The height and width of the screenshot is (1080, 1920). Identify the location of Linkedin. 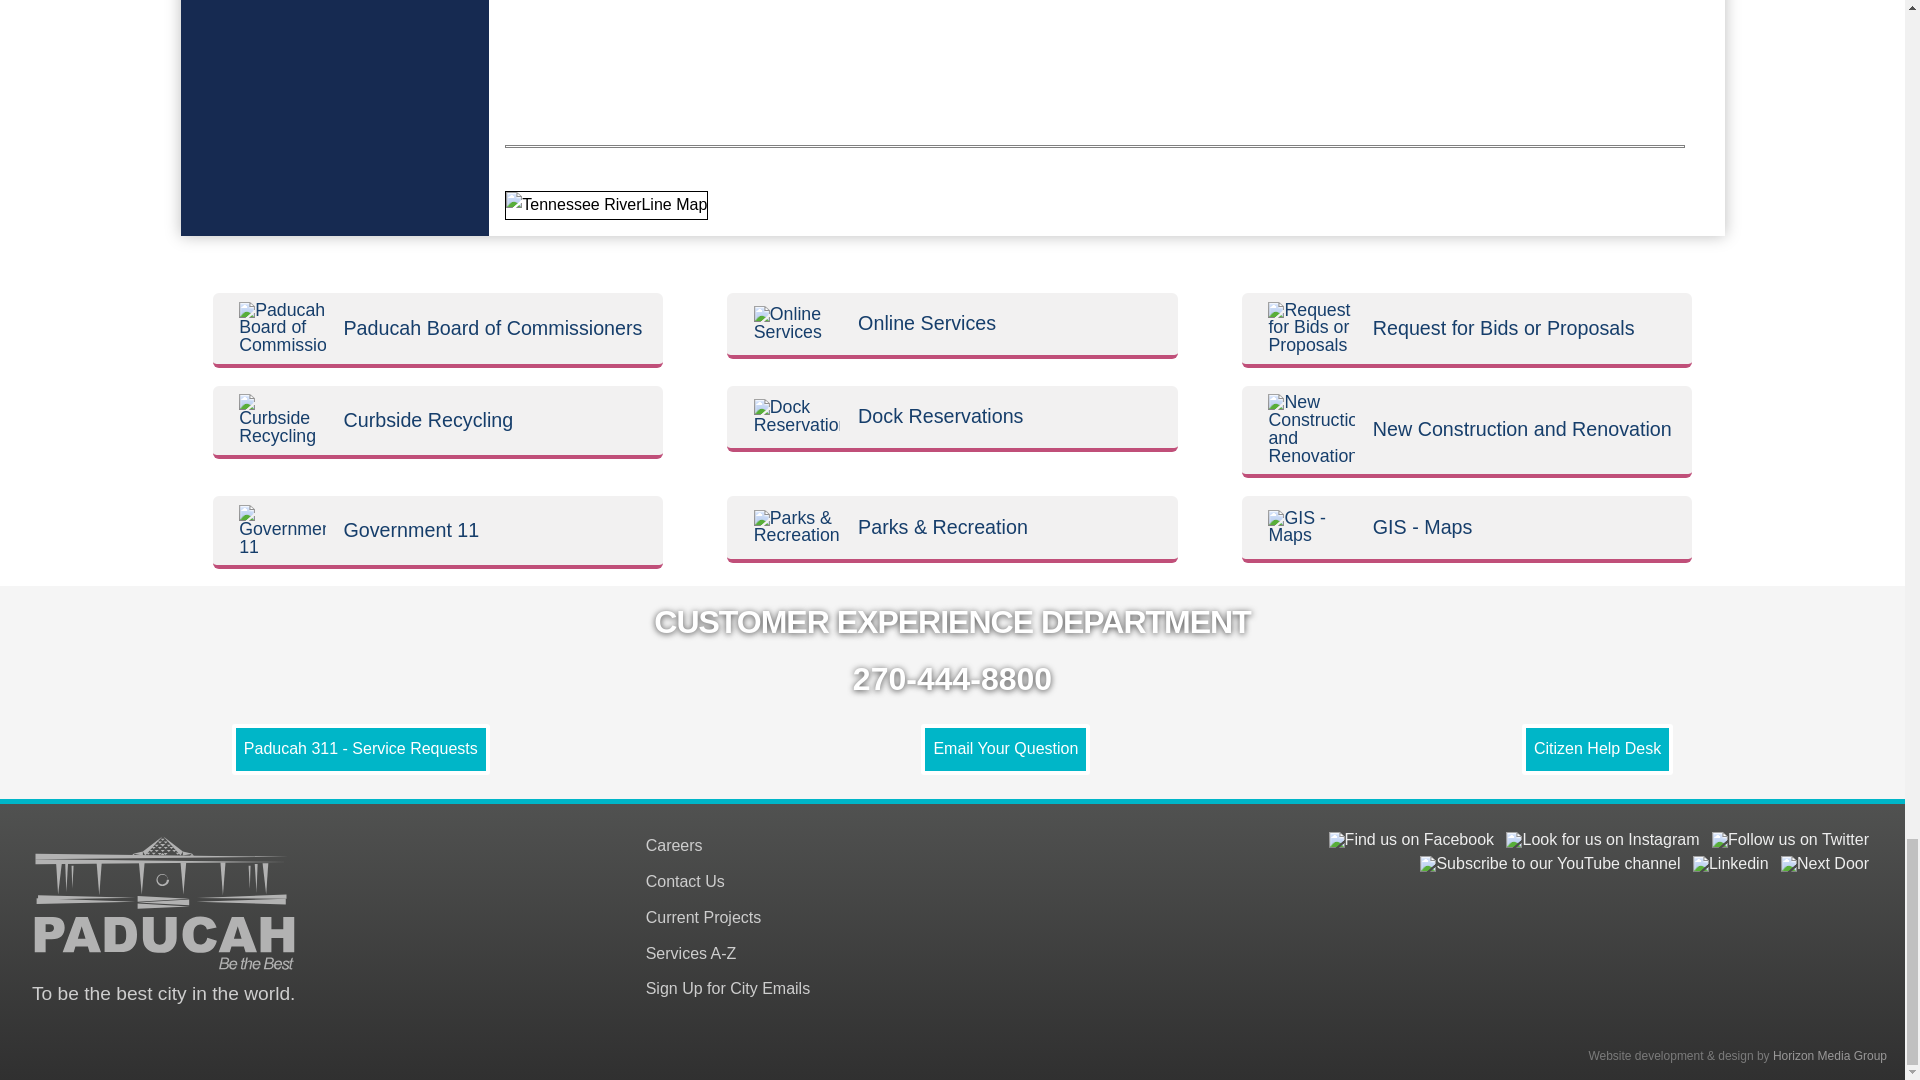
(1730, 864).